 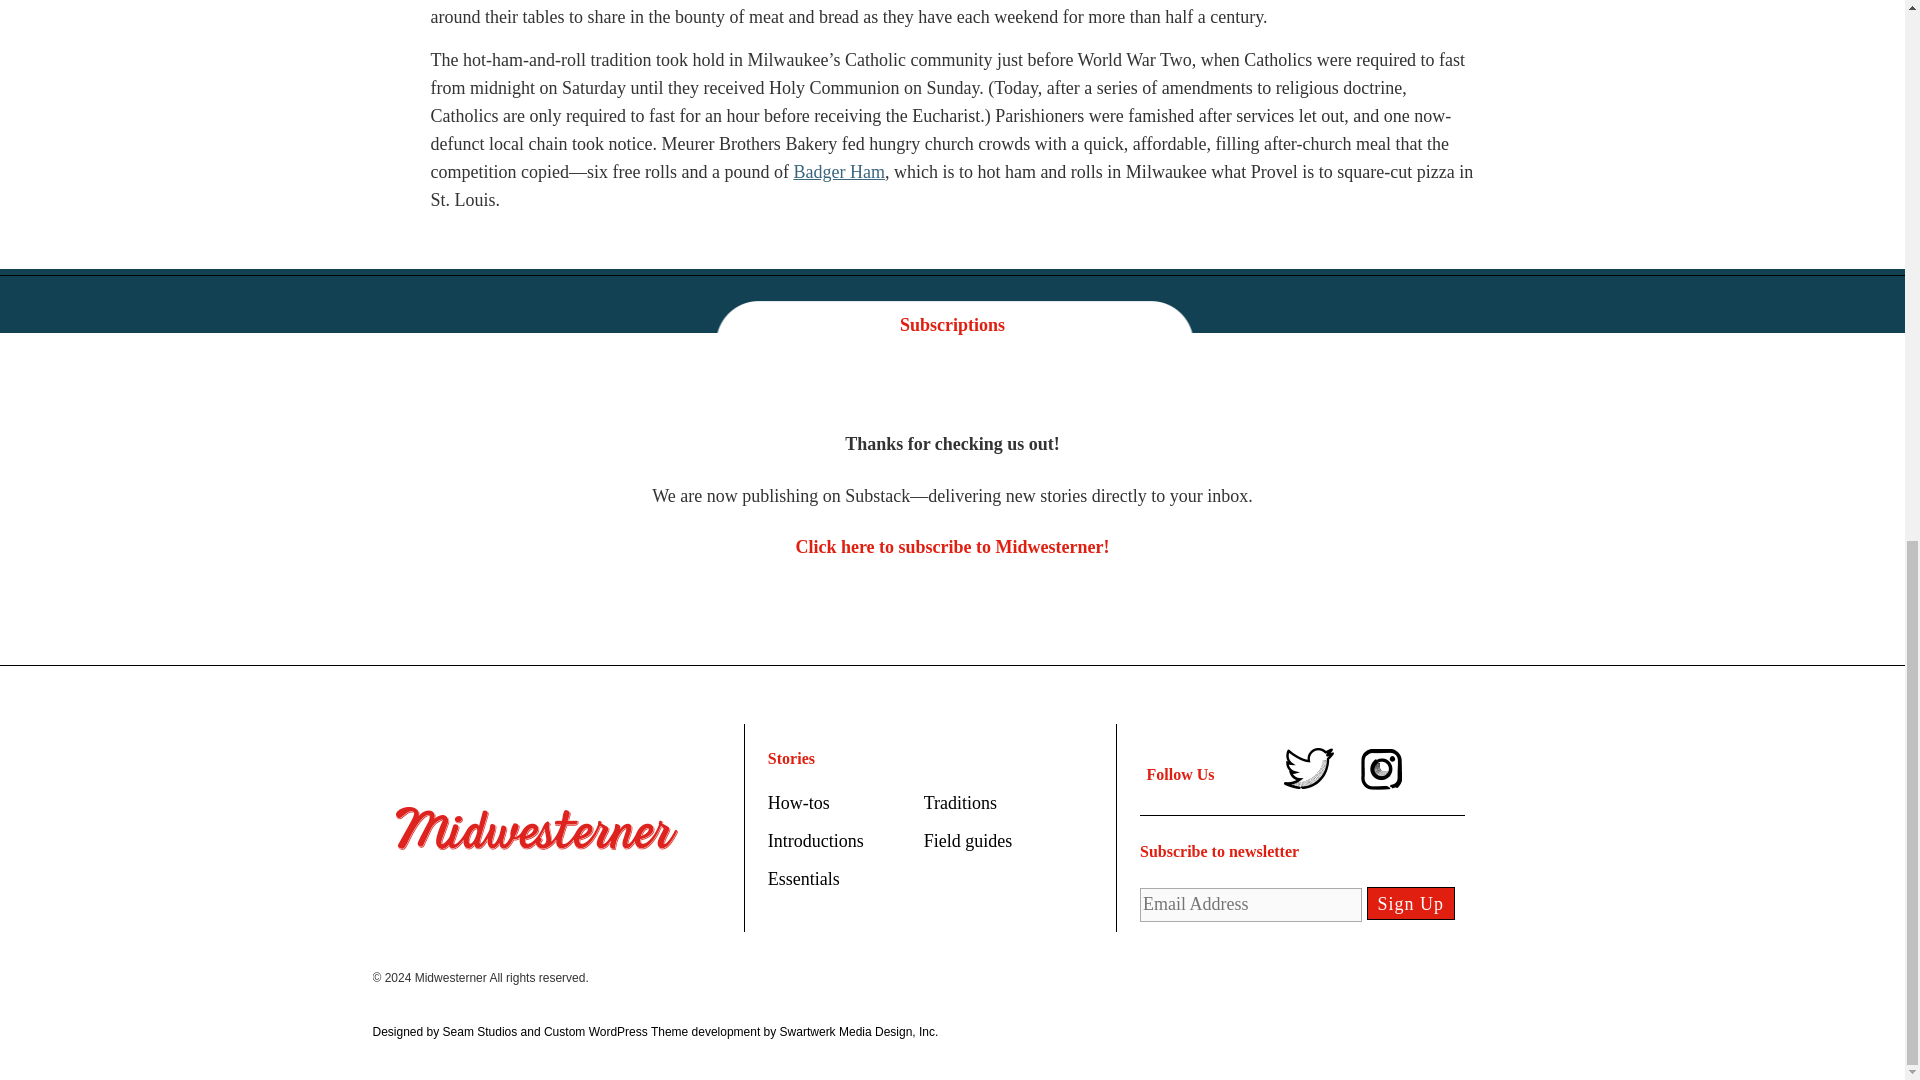 I want to click on Click here to subscribe to Midwesterner!, so click(x=952, y=546).